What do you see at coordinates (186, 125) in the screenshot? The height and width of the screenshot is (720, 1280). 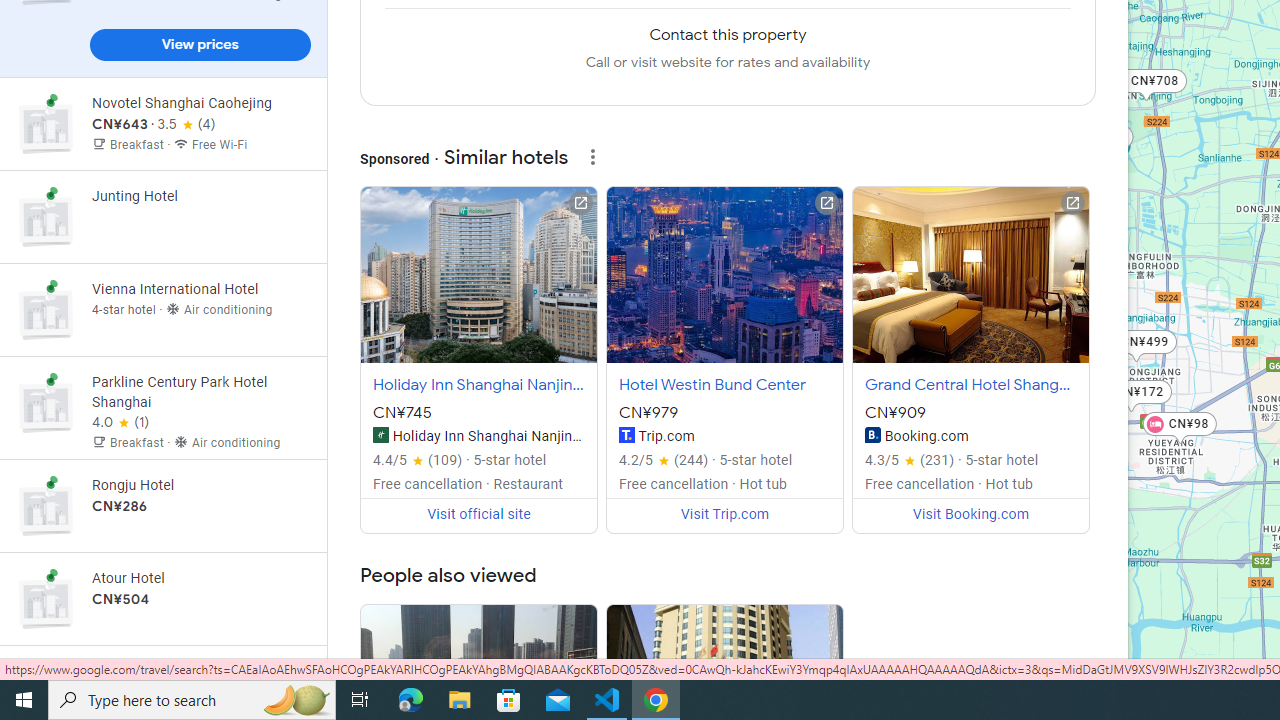 I see `3.5 out of 5 stars from 4 reviews` at bounding box center [186, 125].